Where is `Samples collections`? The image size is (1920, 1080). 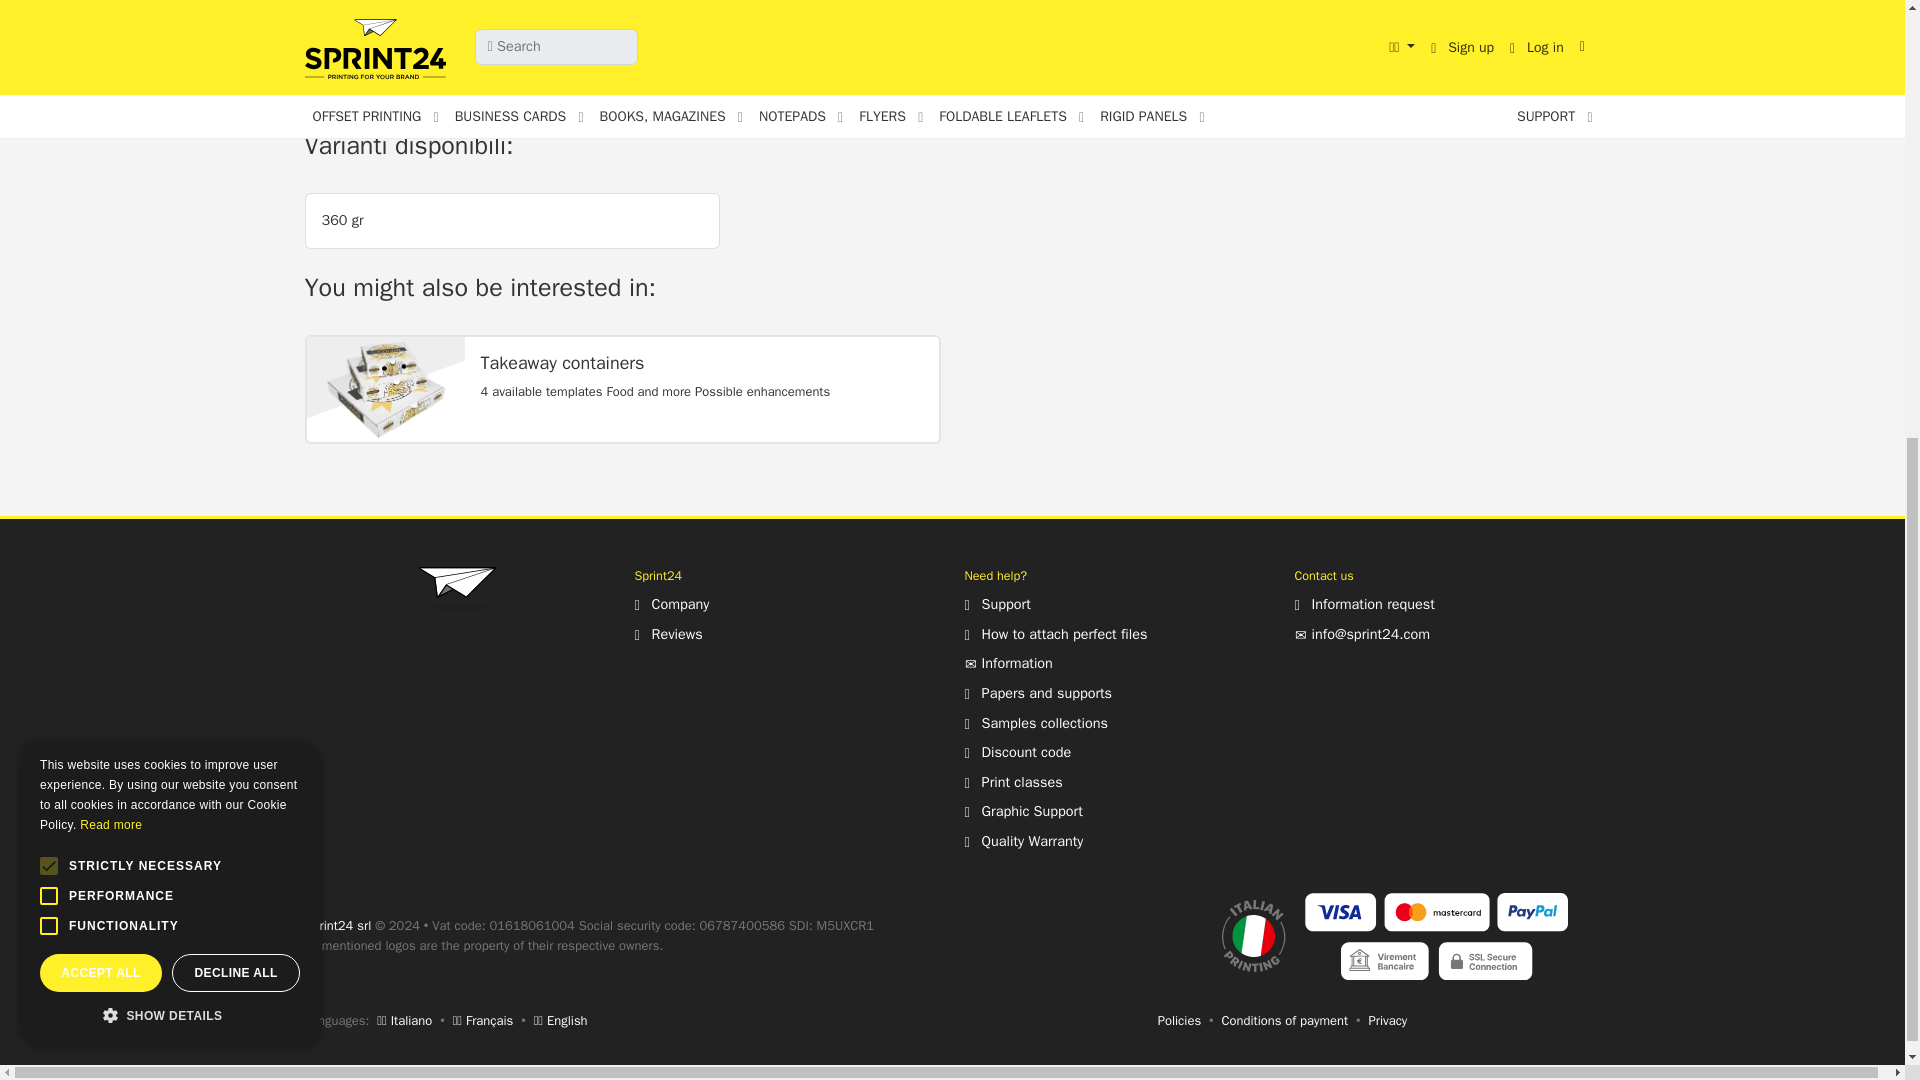
Samples collections is located at coordinates (1035, 722).